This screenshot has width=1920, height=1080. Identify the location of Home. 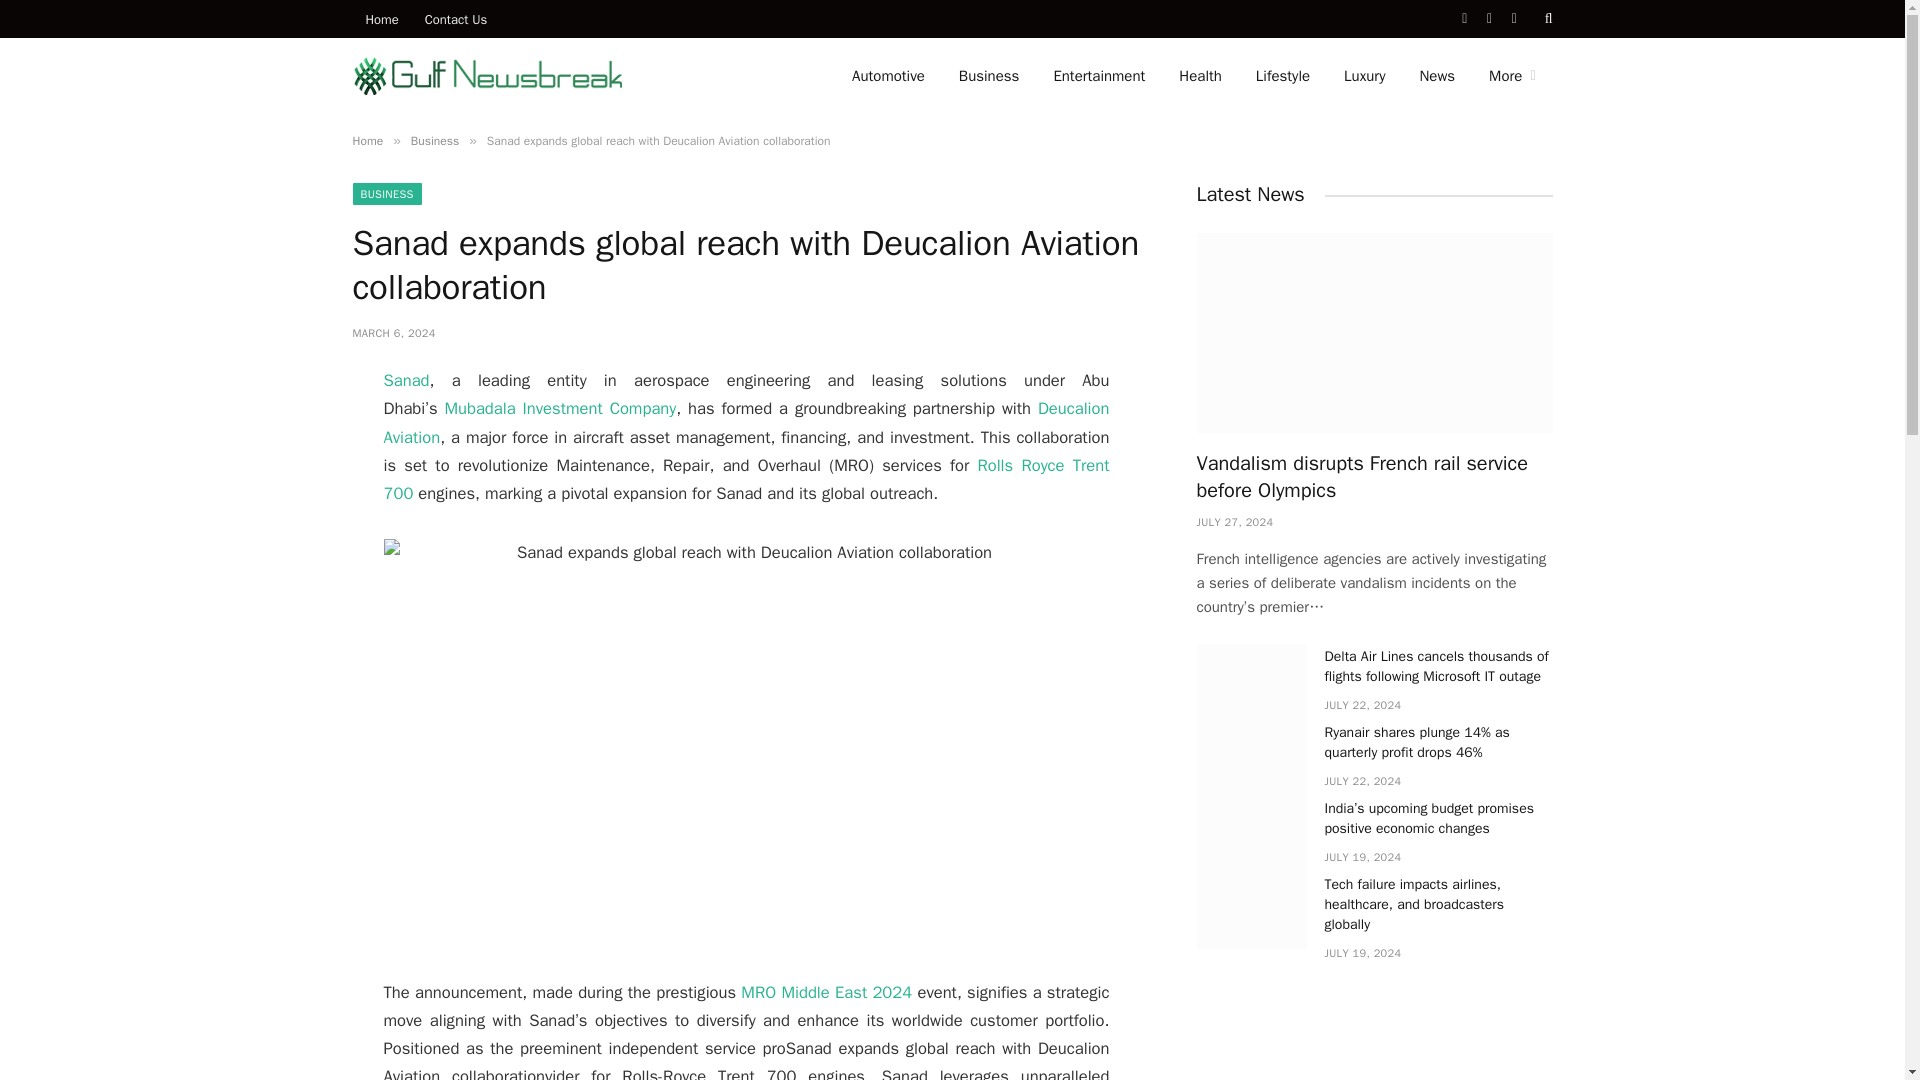
(380, 18).